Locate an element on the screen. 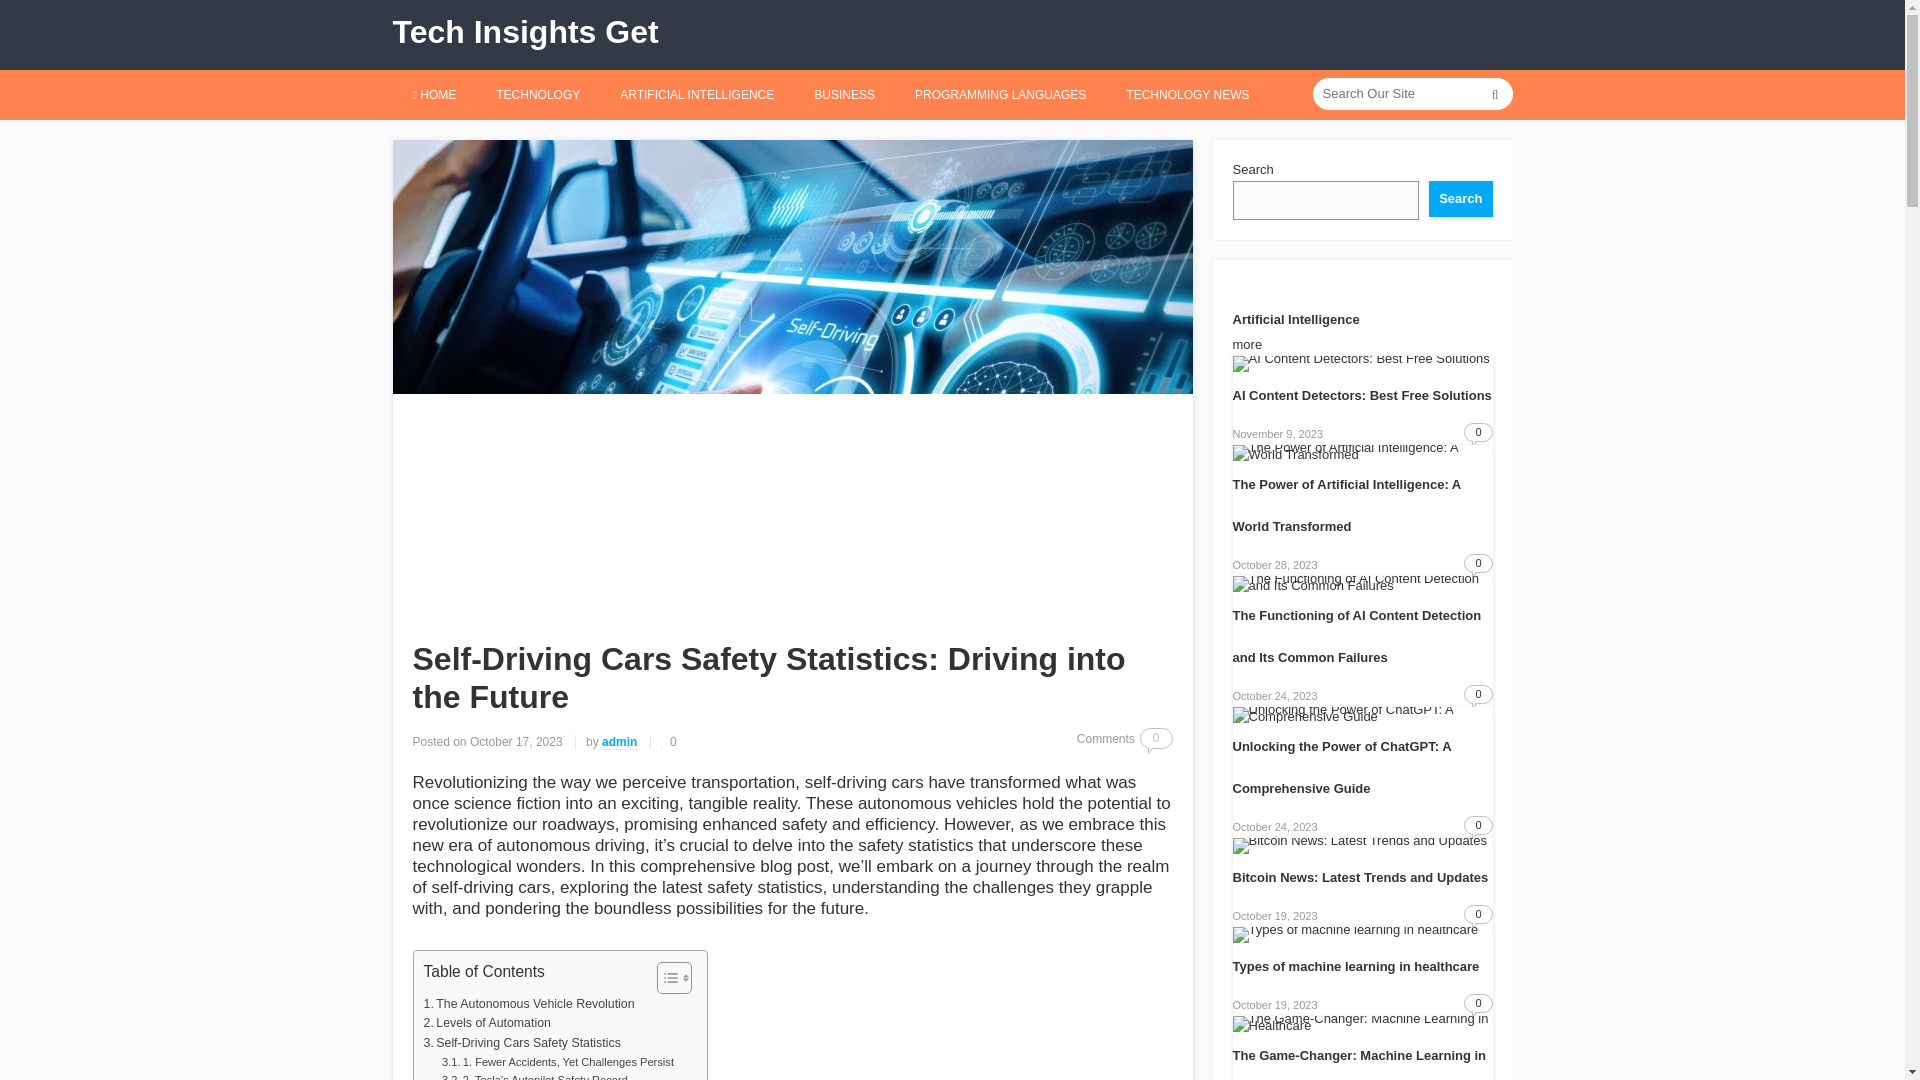  Levels of Automation is located at coordinates (488, 1024).